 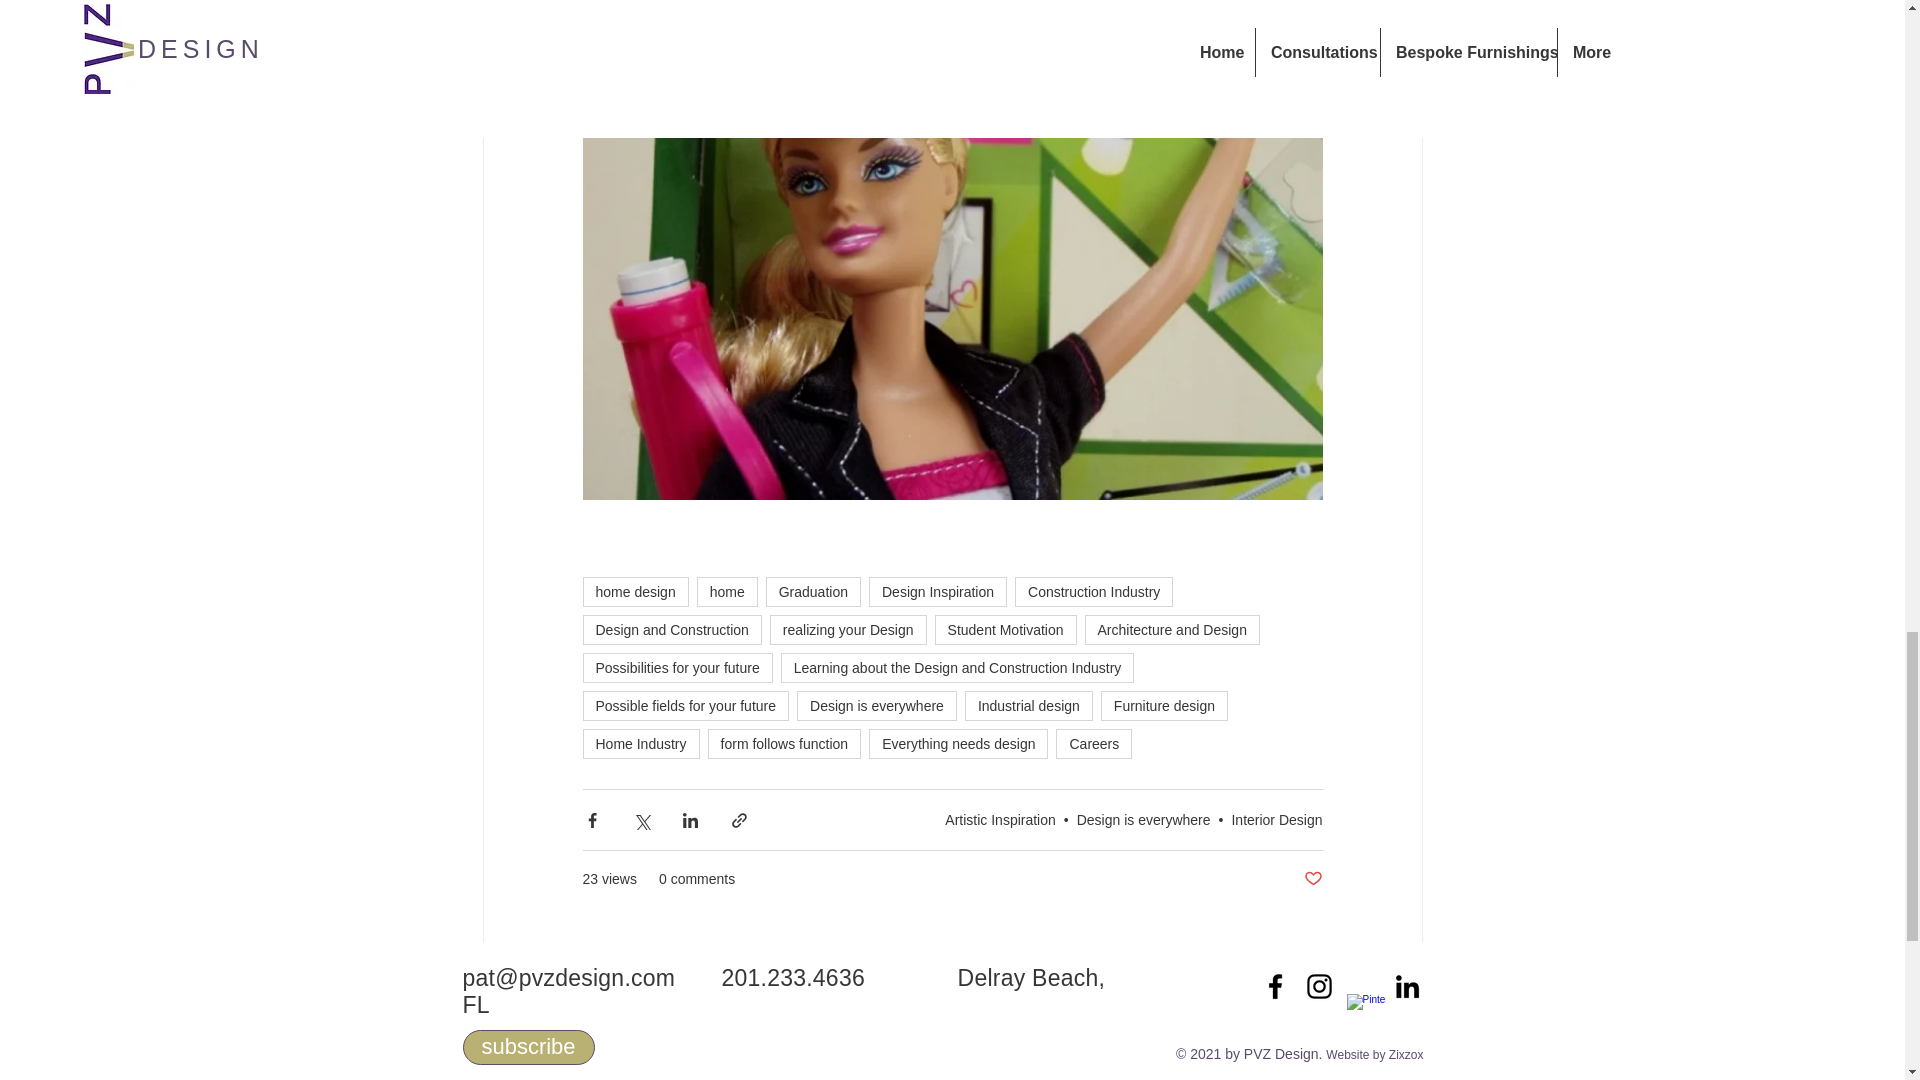 I want to click on Possible fields for your future, so click(x=685, y=706).